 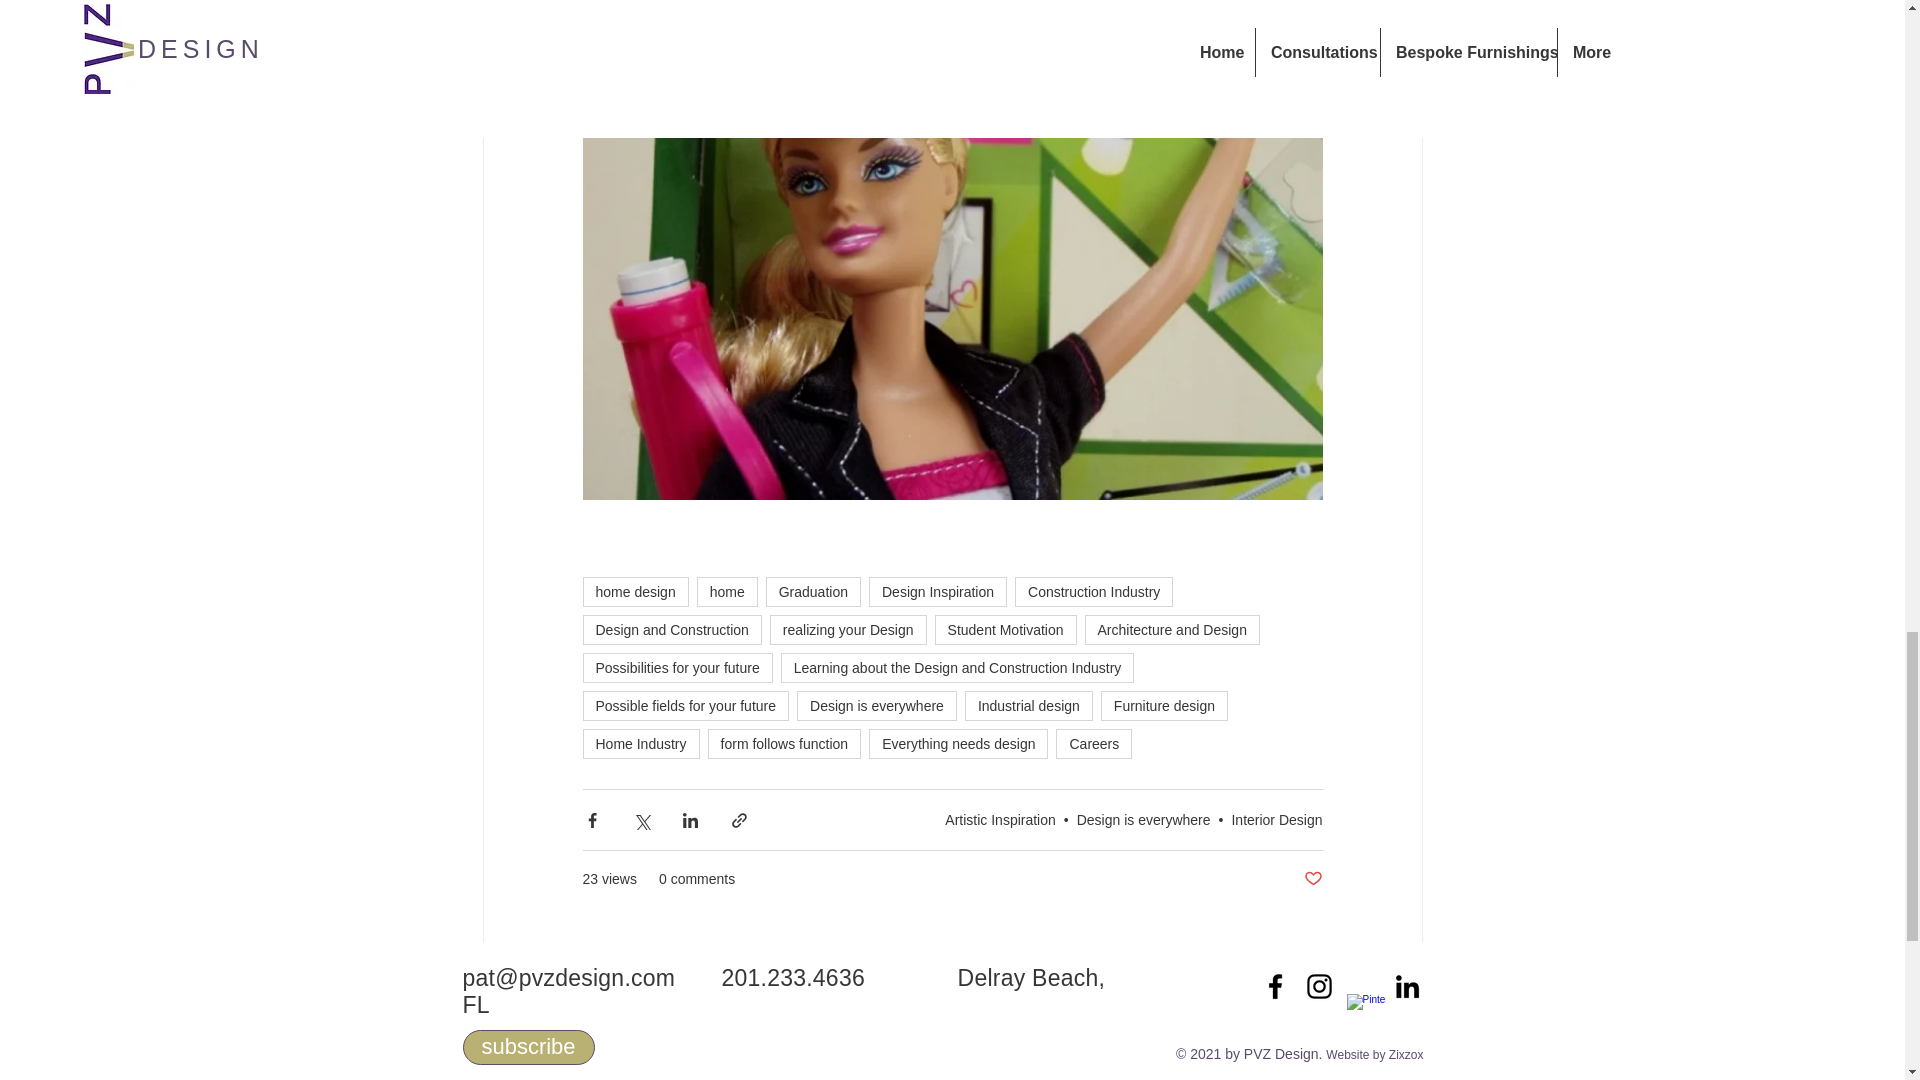 I want to click on Possible fields for your future, so click(x=685, y=706).